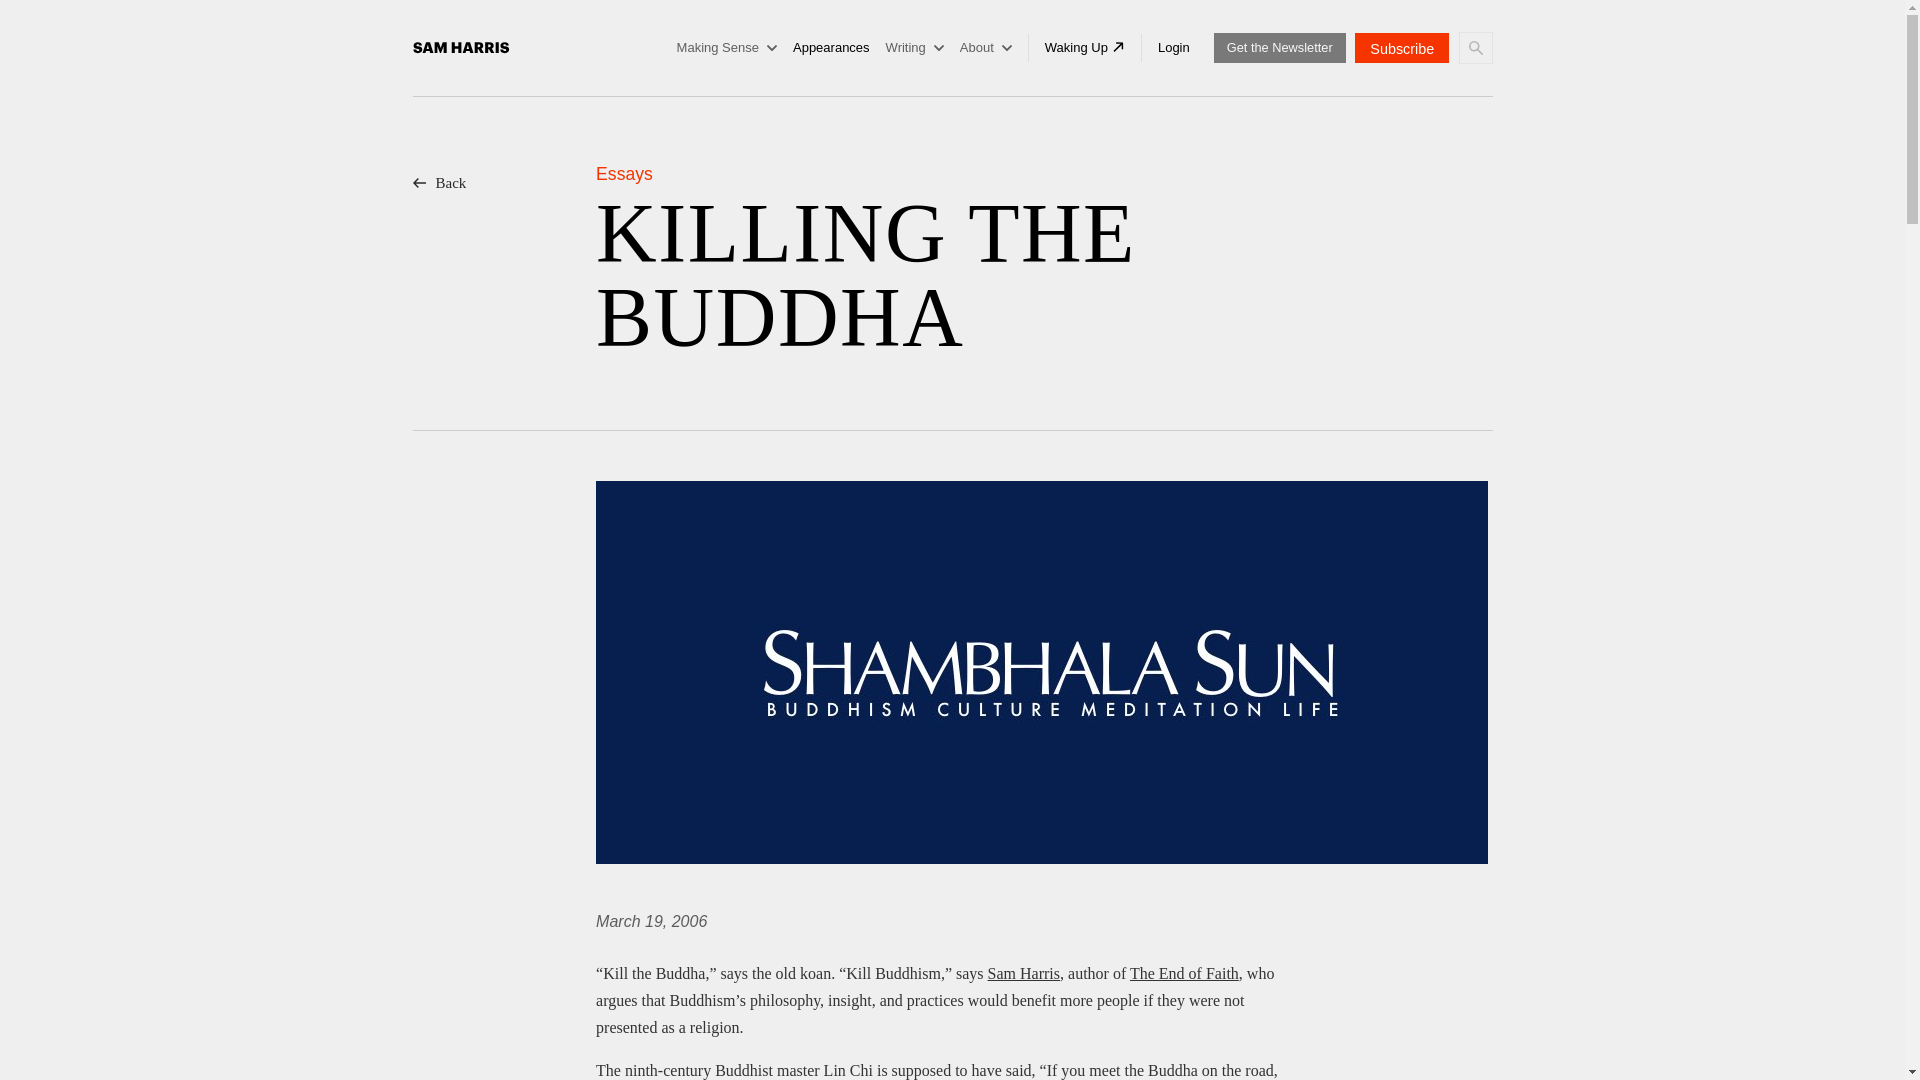 The height and width of the screenshot is (1080, 1920). Describe the element at coordinates (504, 261) in the screenshot. I see `Back` at that location.